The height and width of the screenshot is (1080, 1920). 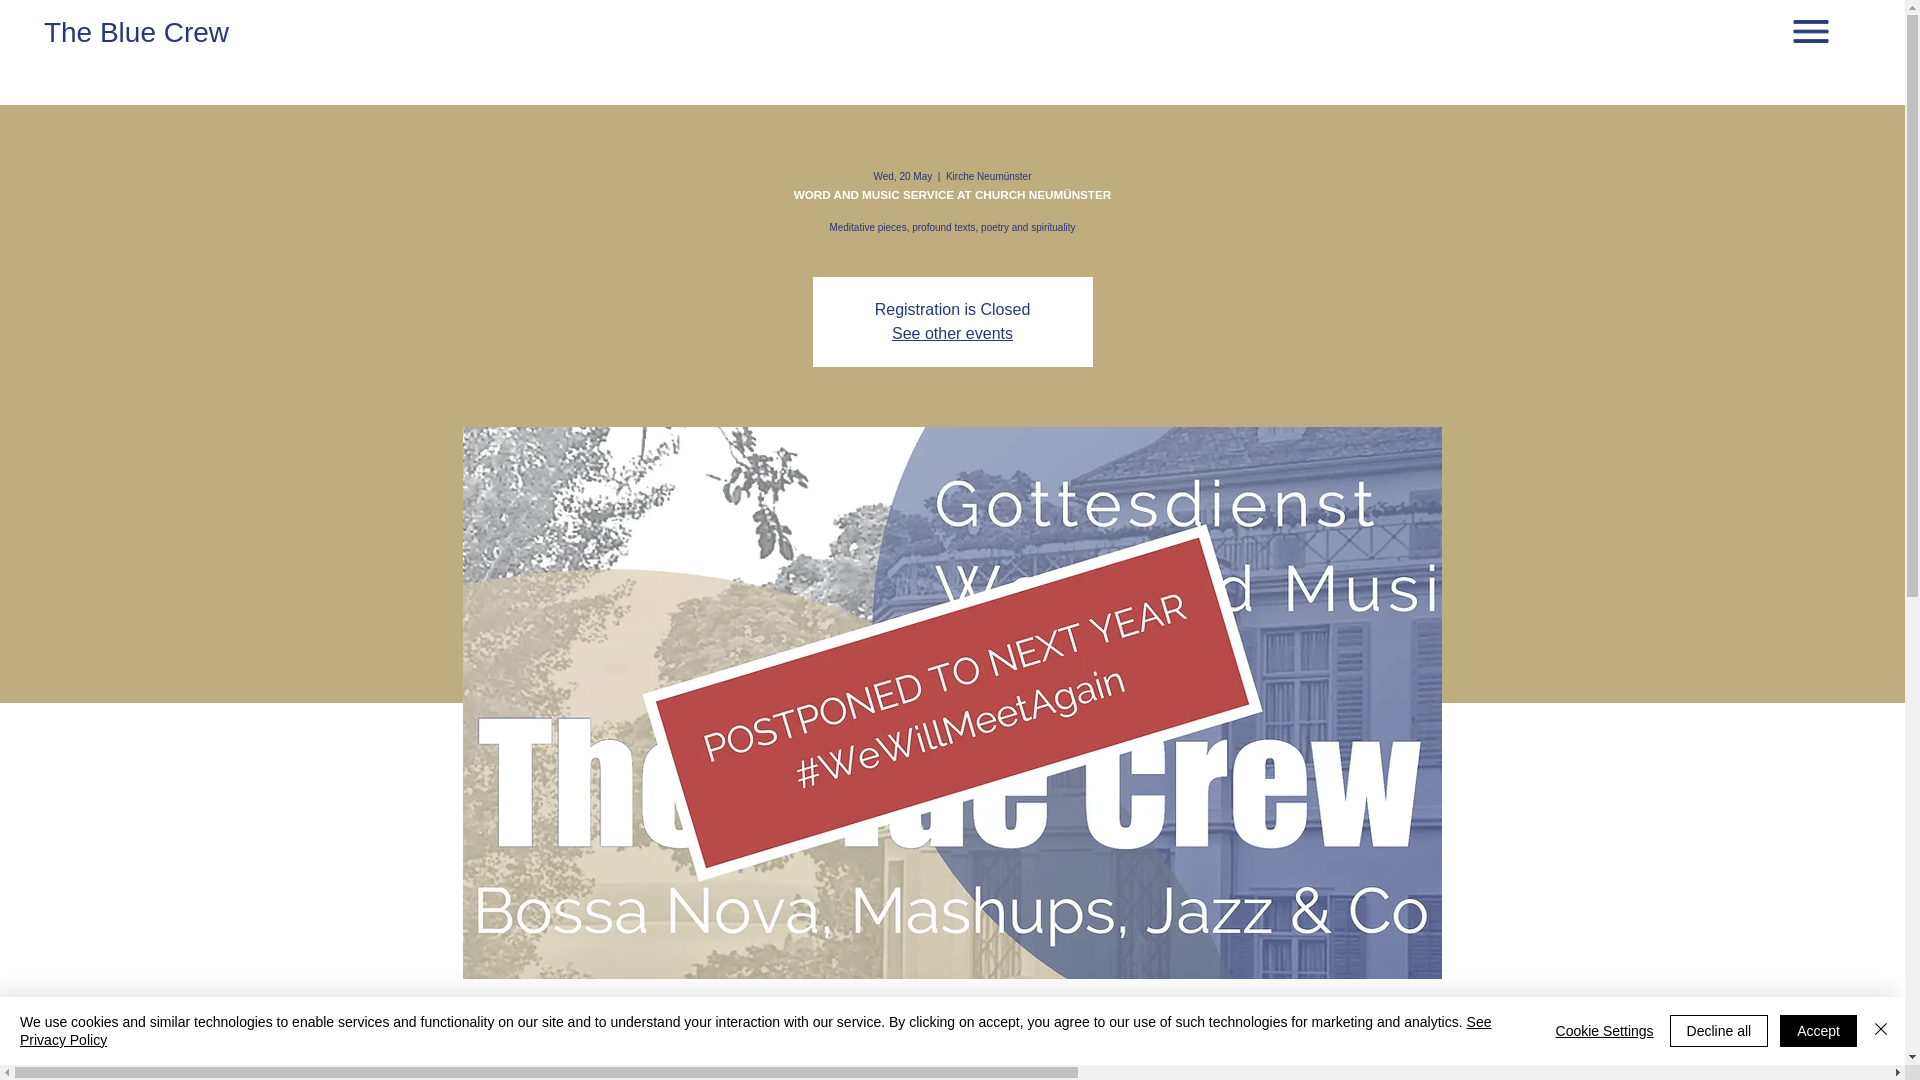 What do you see at coordinates (755, 1030) in the screenshot?
I see `See Privacy Policy` at bounding box center [755, 1030].